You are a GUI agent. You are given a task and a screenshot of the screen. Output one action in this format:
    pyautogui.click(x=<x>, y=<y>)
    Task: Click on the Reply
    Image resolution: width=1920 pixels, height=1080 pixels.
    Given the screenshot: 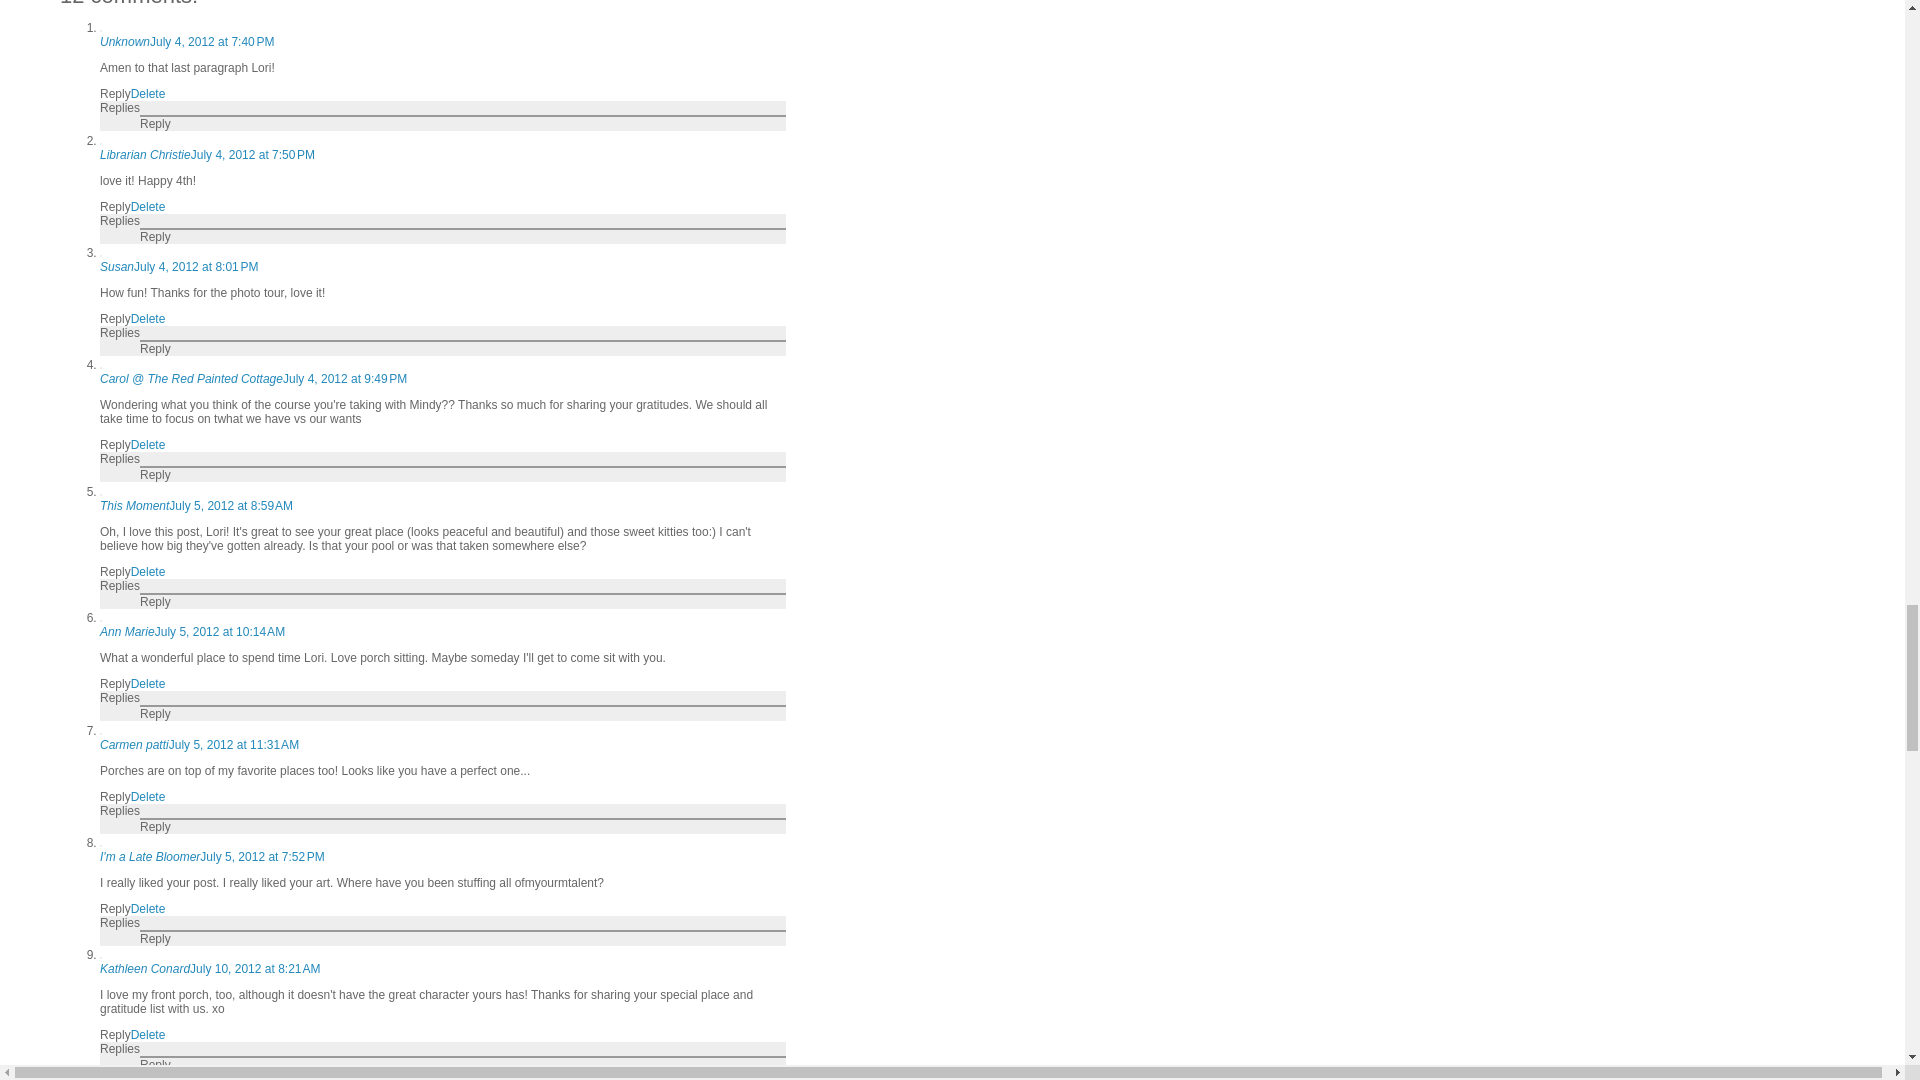 What is the action you would take?
    pyautogui.click(x=155, y=237)
    